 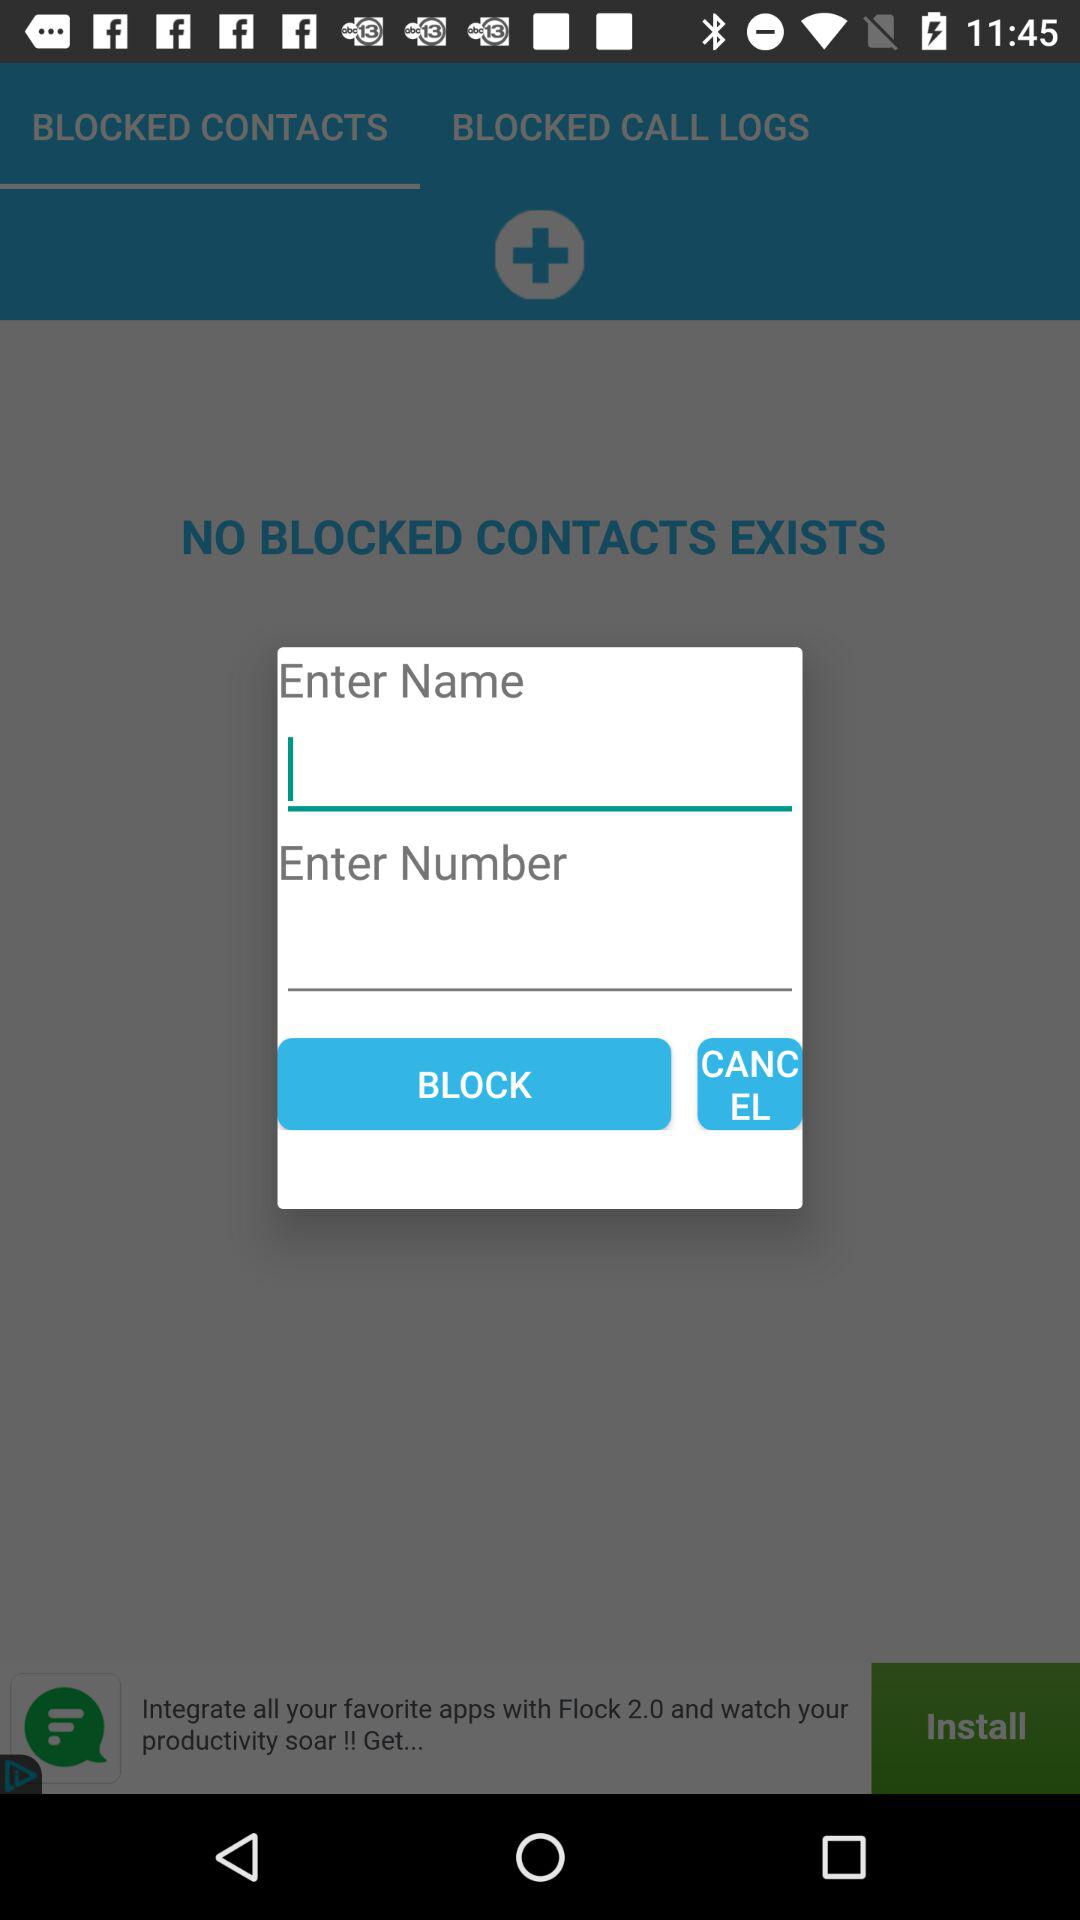 What do you see at coordinates (750, 1084) in the screenshot?
I see `turn on item next to the block` at bounding box center [750, 1084].